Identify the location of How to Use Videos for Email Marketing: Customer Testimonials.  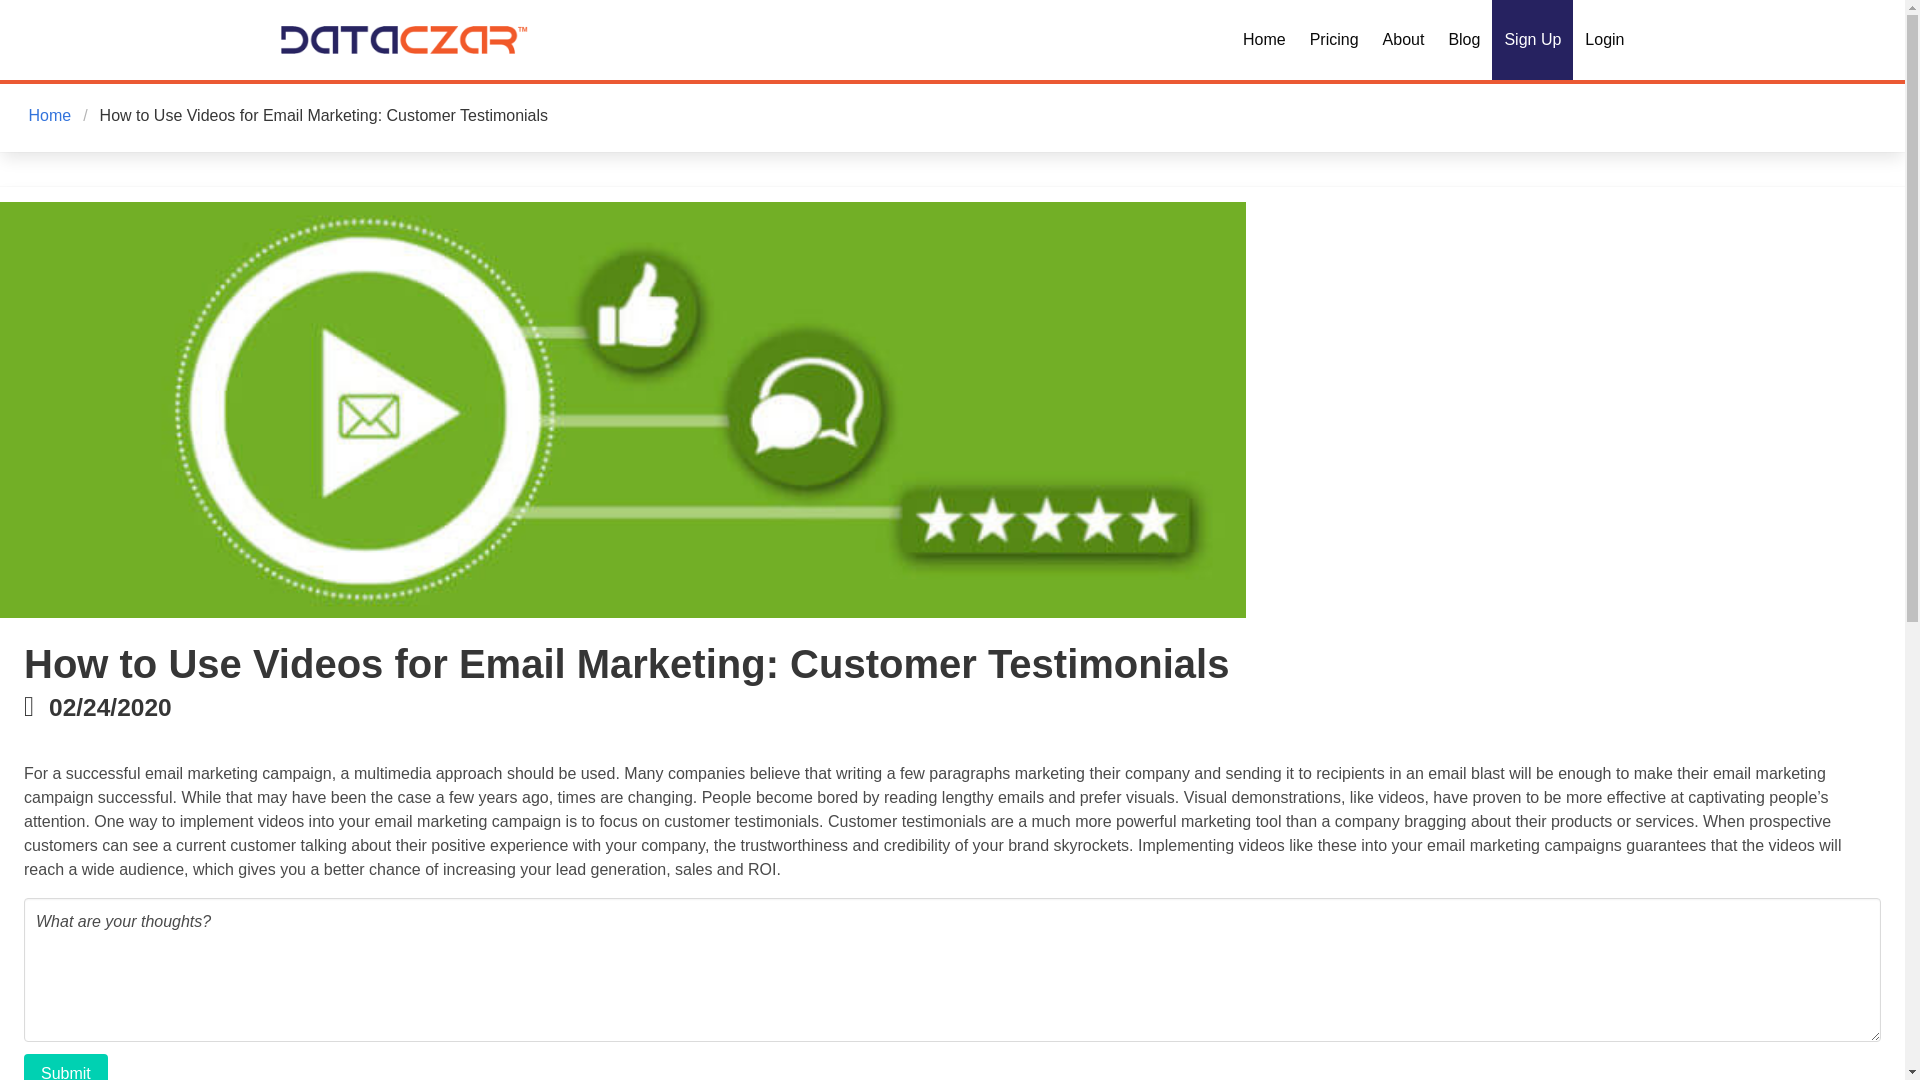
(324, 116).